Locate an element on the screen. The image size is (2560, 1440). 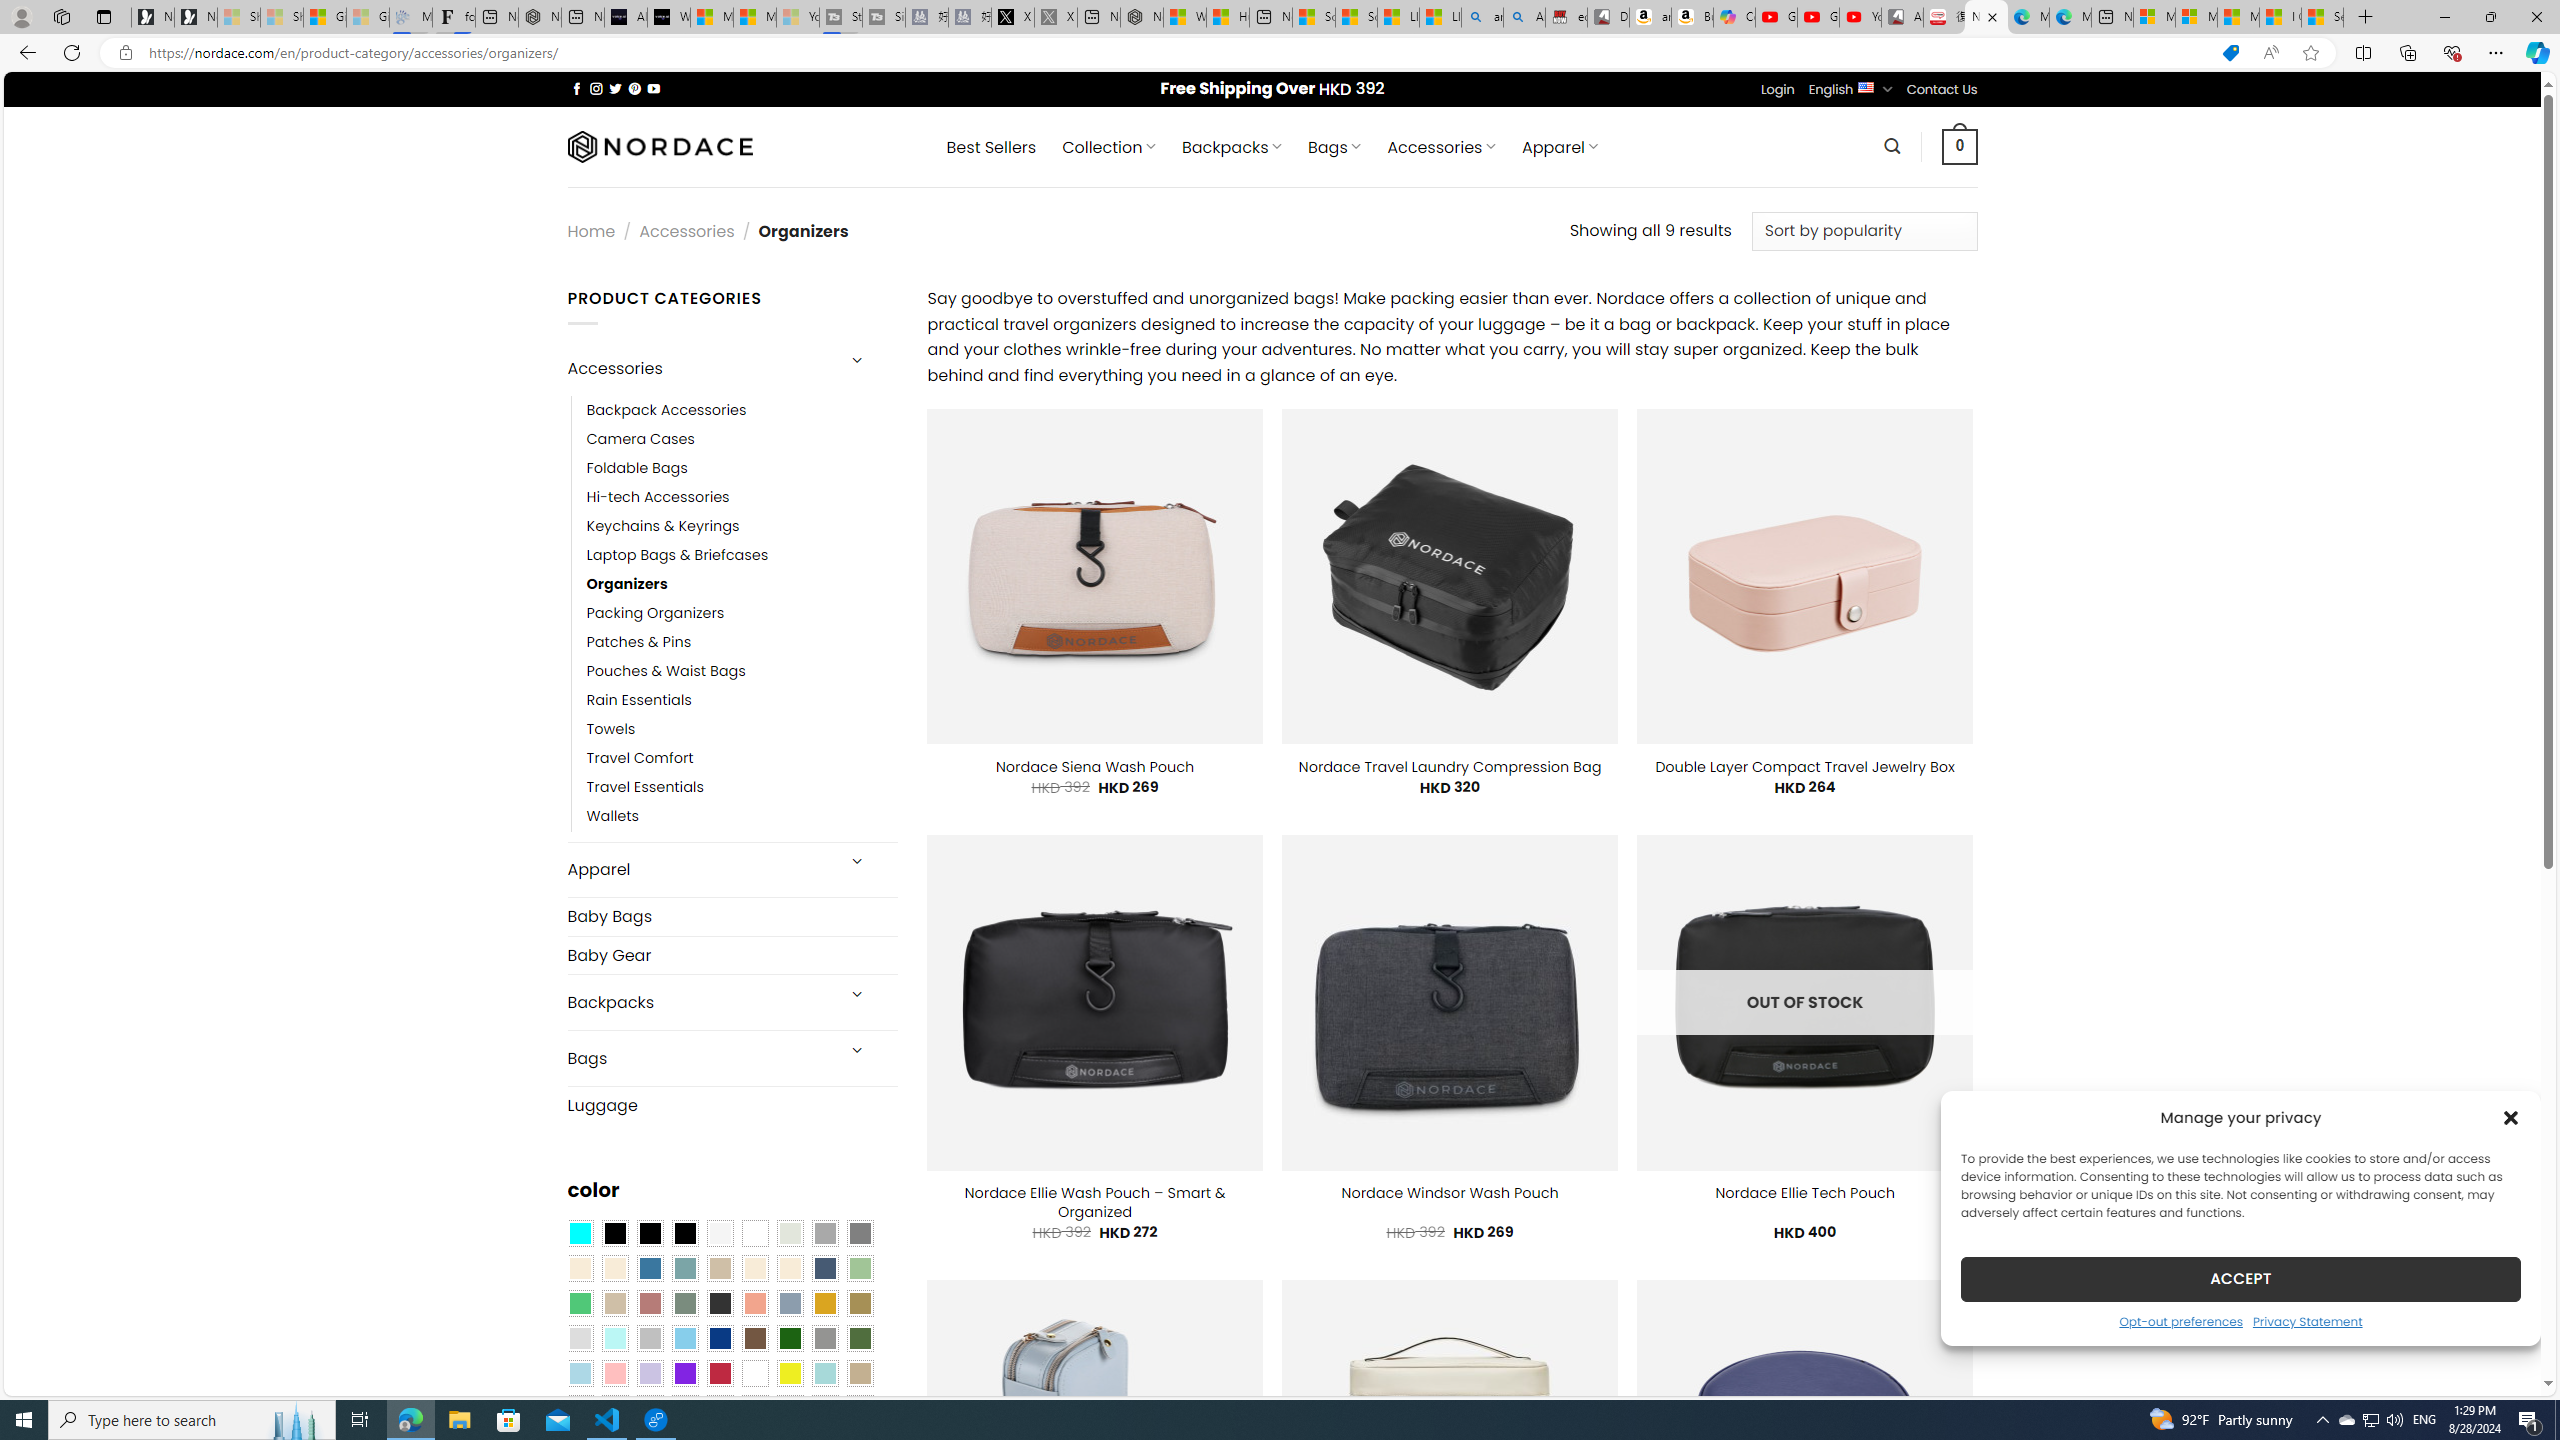
Privacy Statement is located at coordinates (2307, 1320).